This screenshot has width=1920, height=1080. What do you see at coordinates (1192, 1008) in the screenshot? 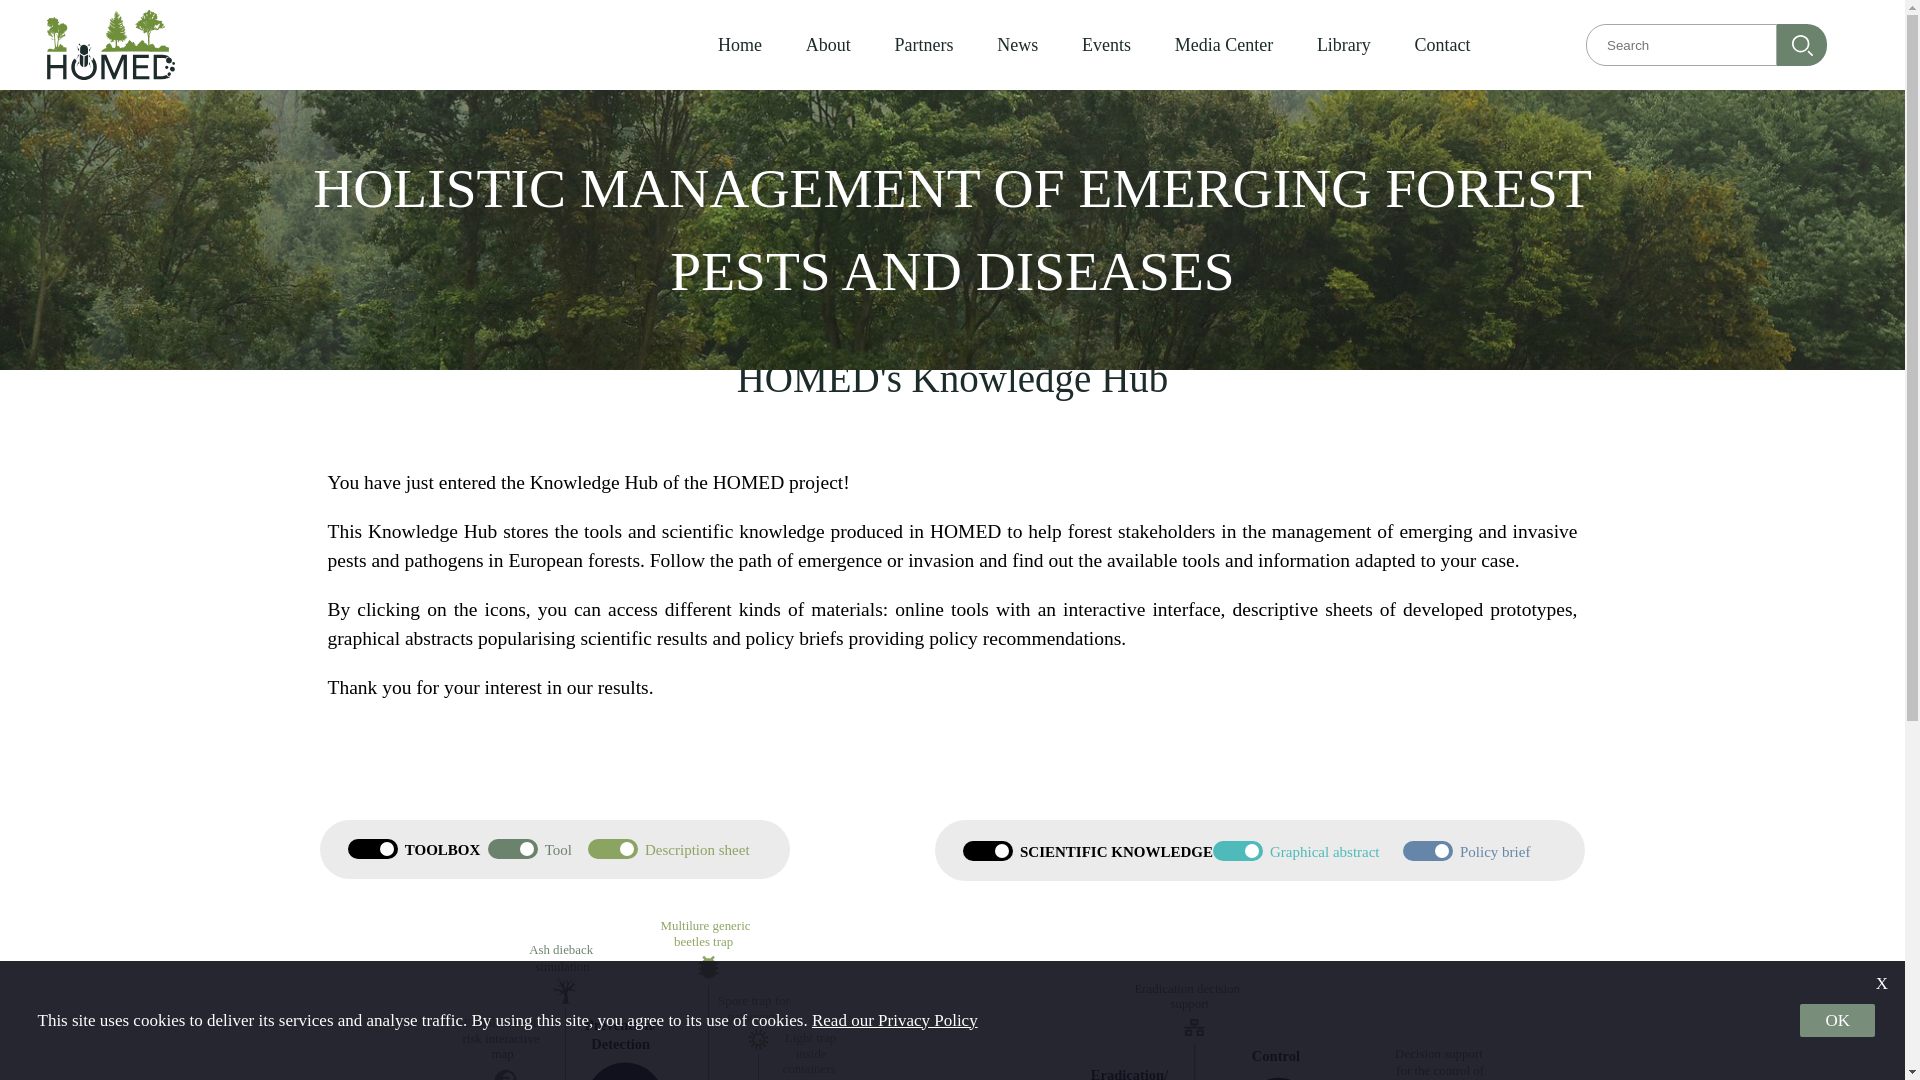
I see `Eradication-decision-support` at bounding box center [1192, 1008].